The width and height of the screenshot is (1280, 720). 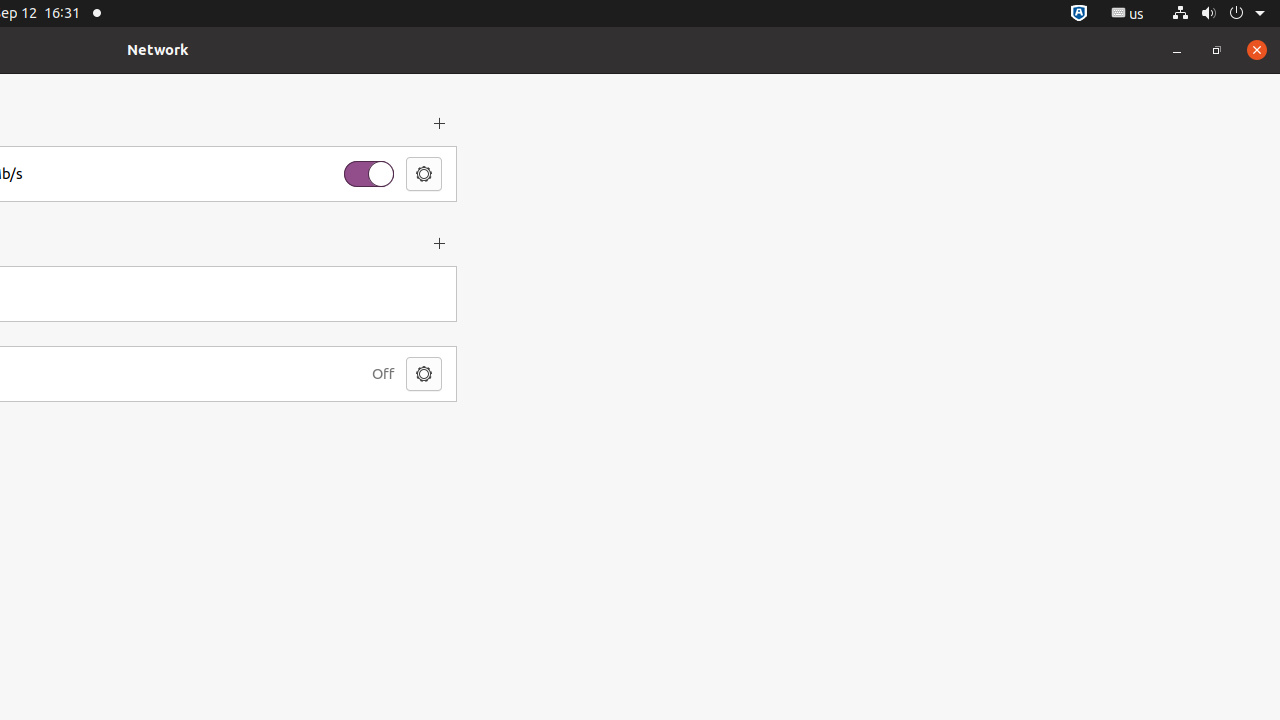 I want to click on Off, so click(x=383, y=374).